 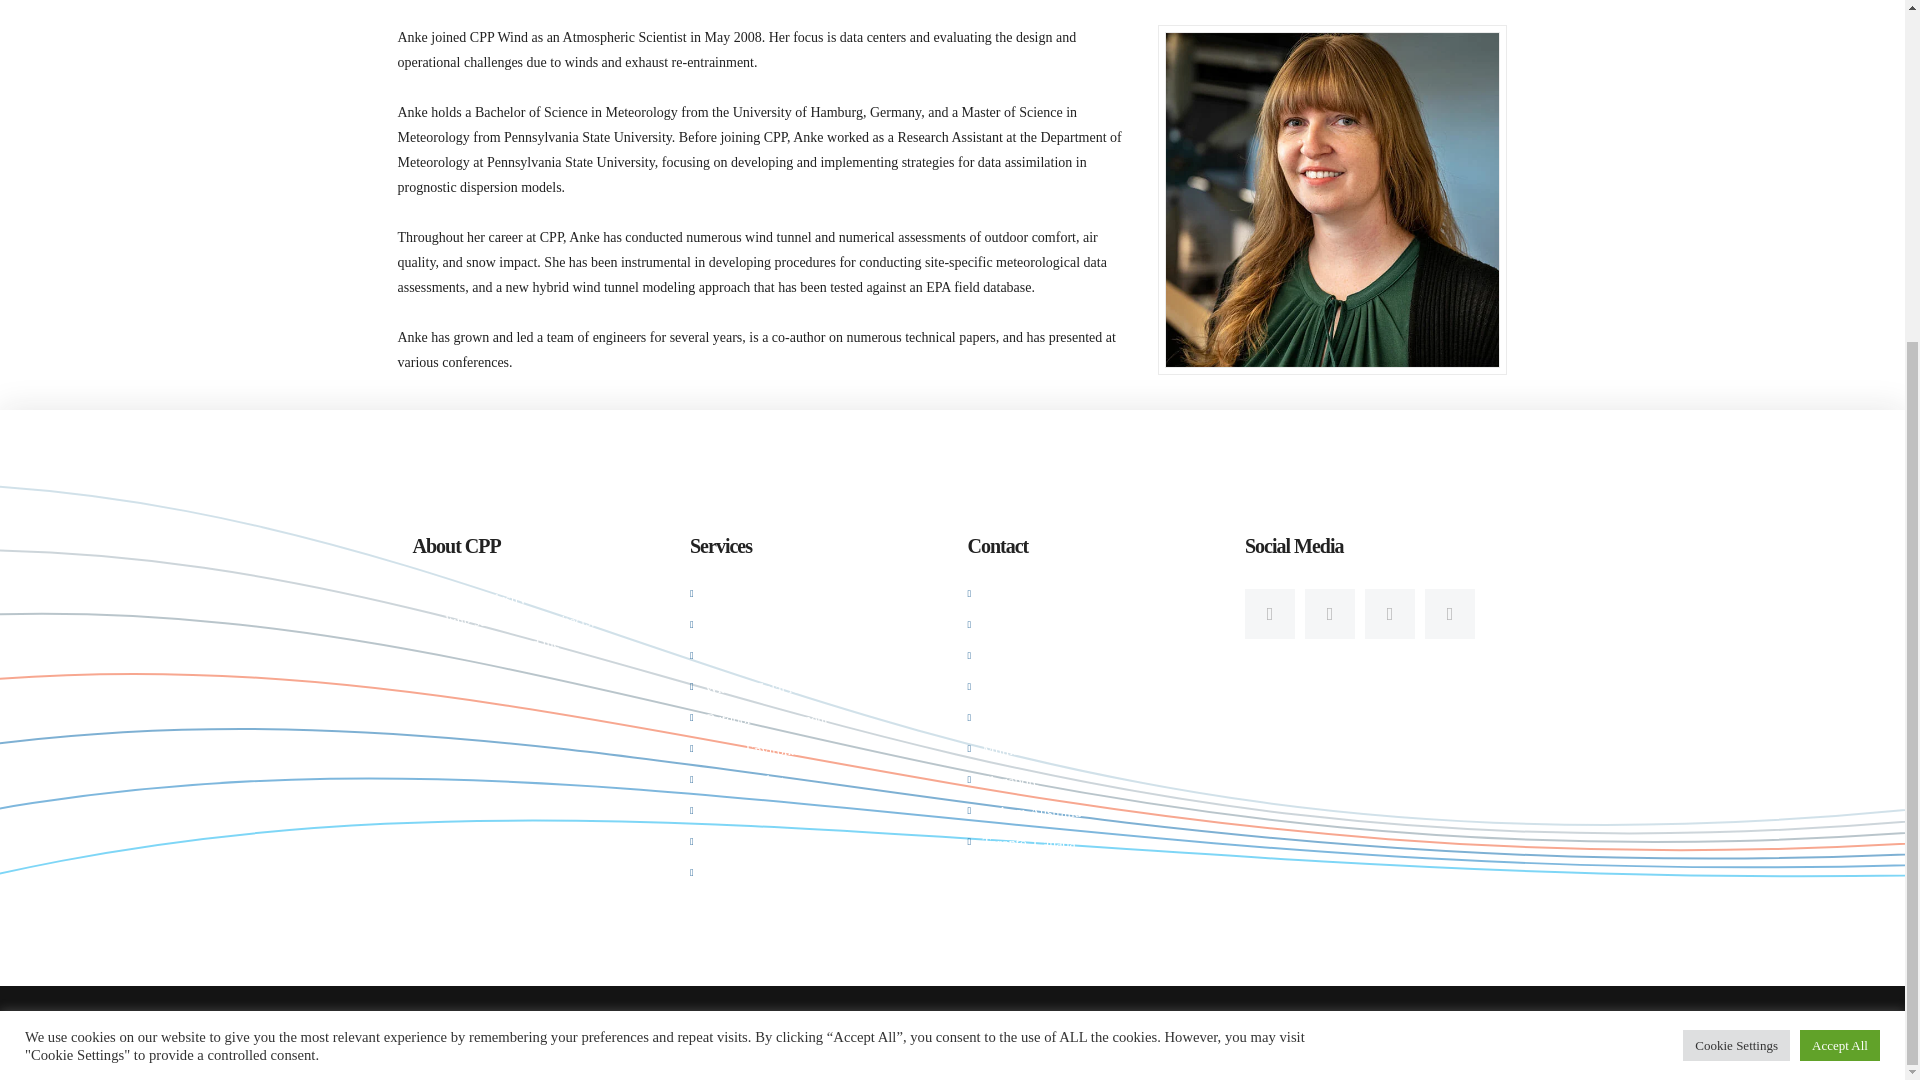 What do you see at coordinates (1449, 614) in the screenshot?
I see `Social item` at bounding box center [1449, 614].